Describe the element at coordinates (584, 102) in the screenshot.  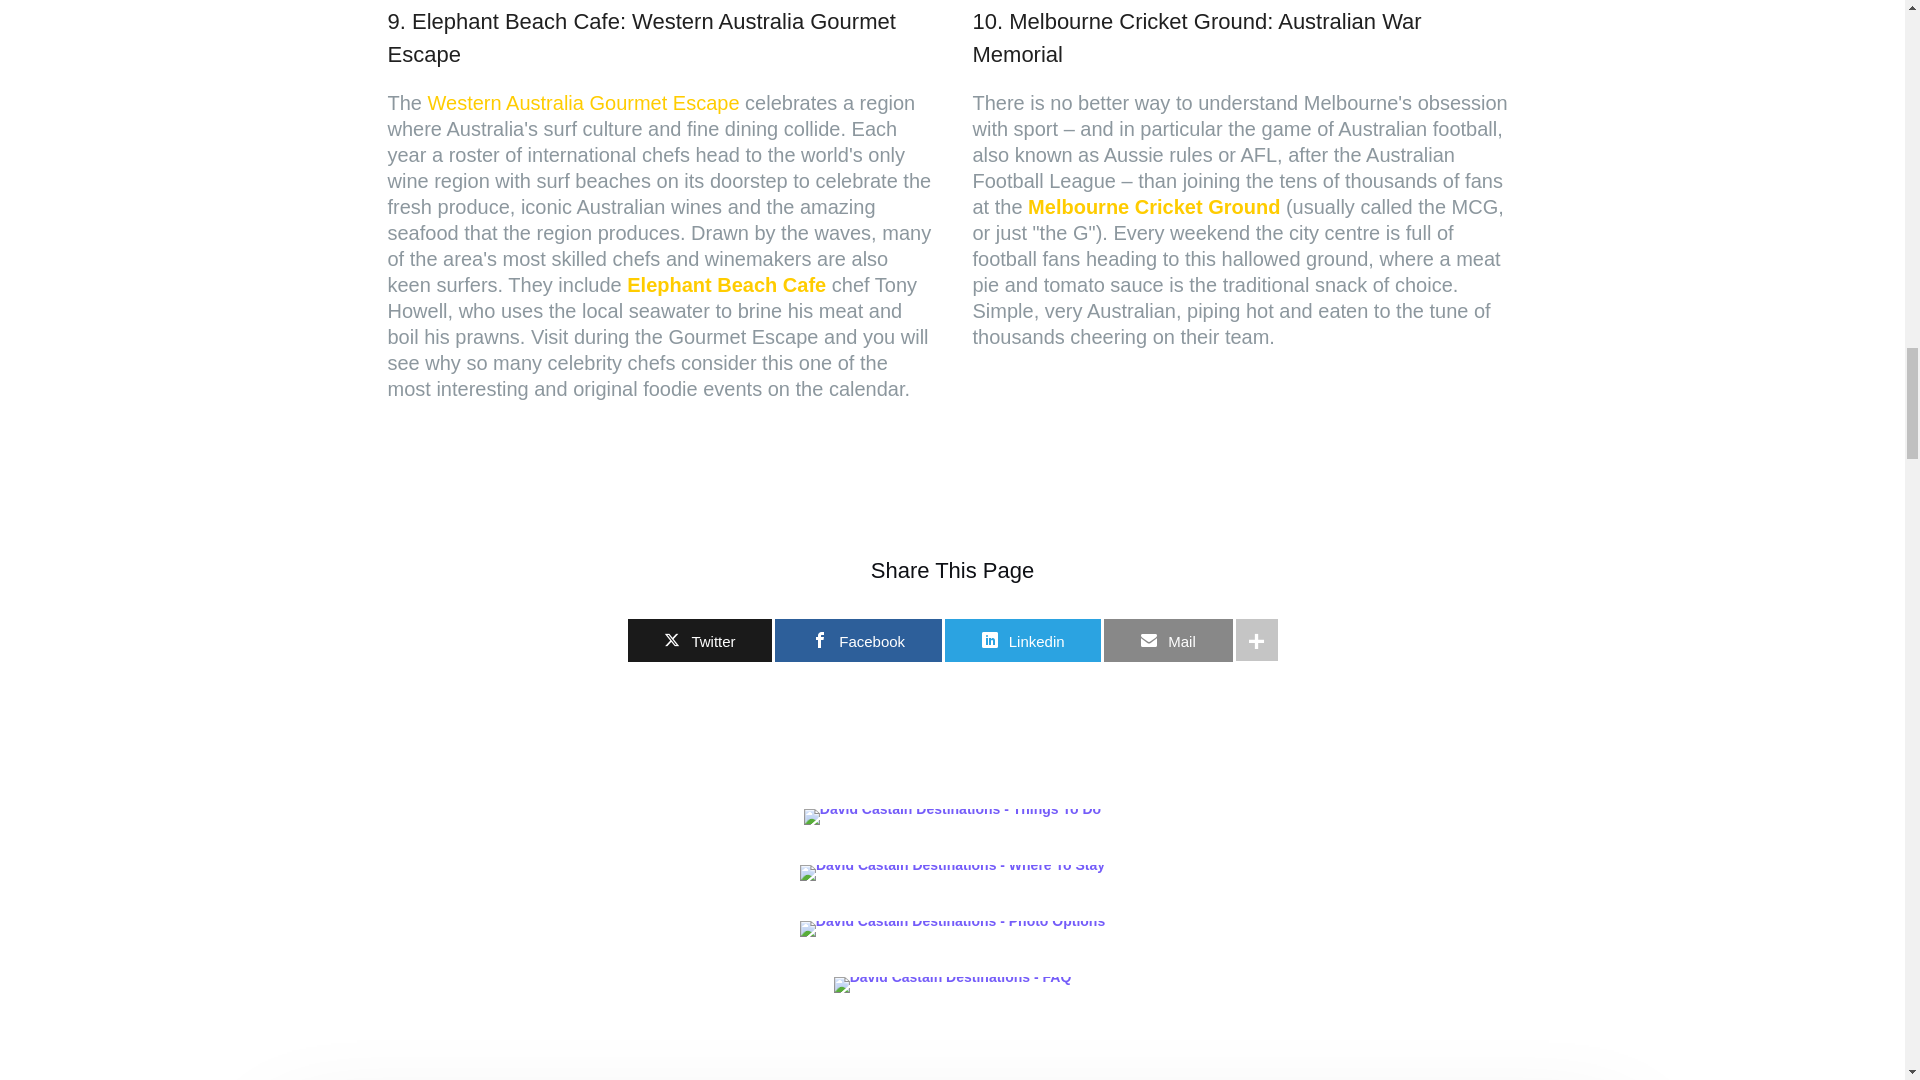
I see `Western Australia Gourmet Escape` at that location.